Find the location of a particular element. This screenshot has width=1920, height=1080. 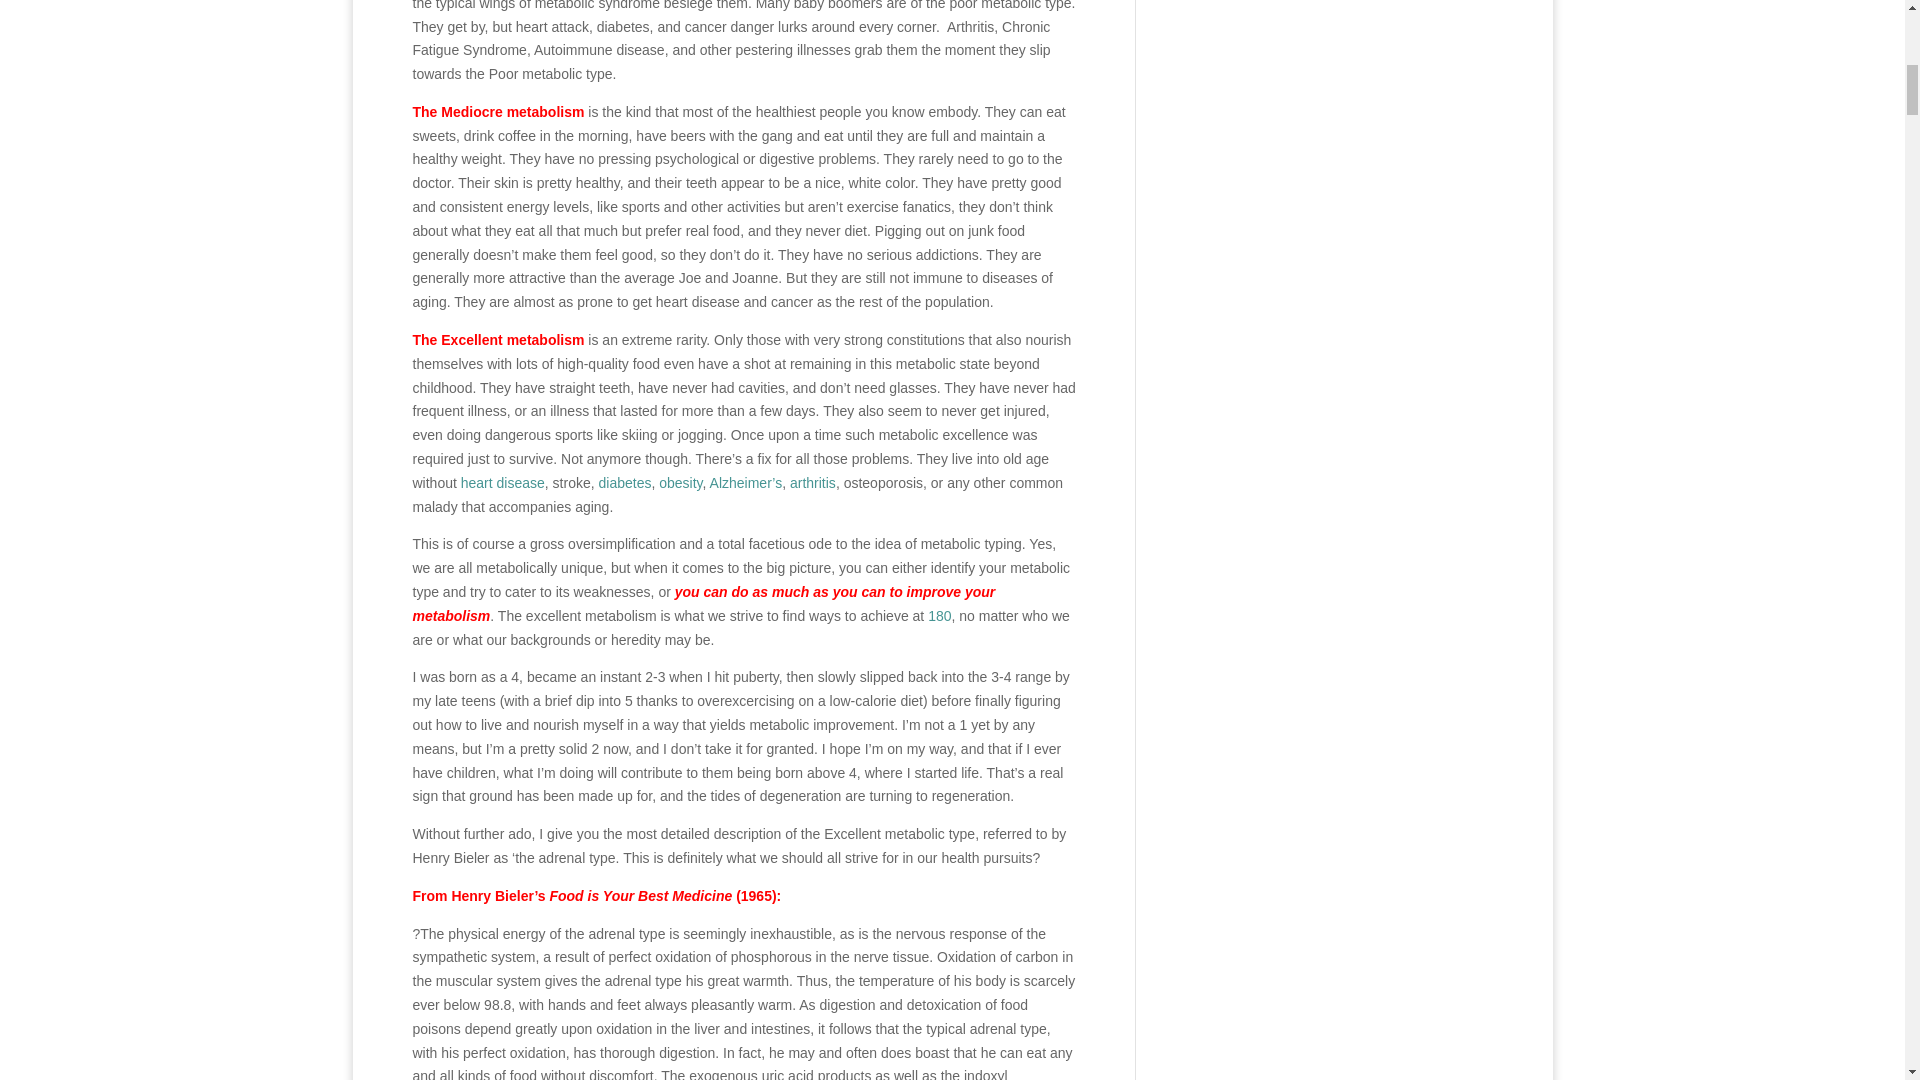

diabetes is located at coordinates (624, 483).